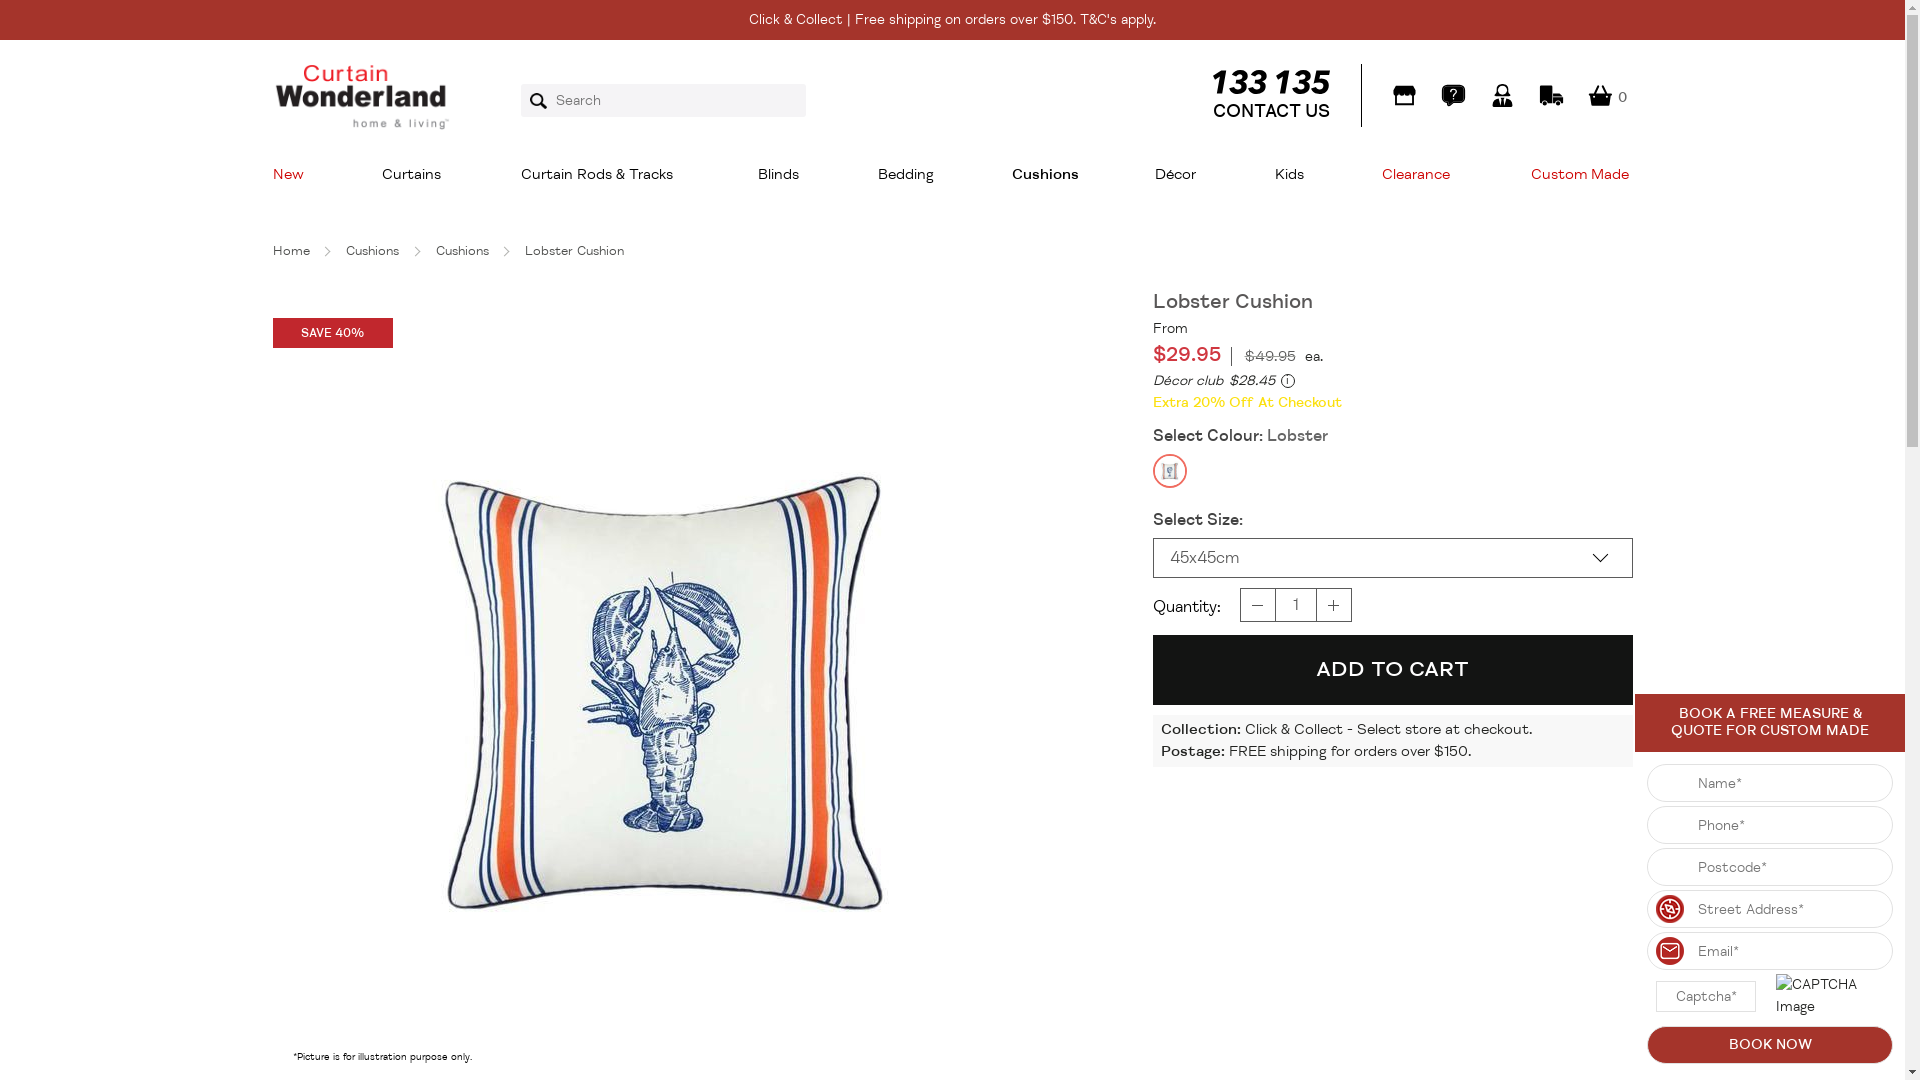 This screenshot has width=1920, height=1080. I want to click on New, so click(295, 175).